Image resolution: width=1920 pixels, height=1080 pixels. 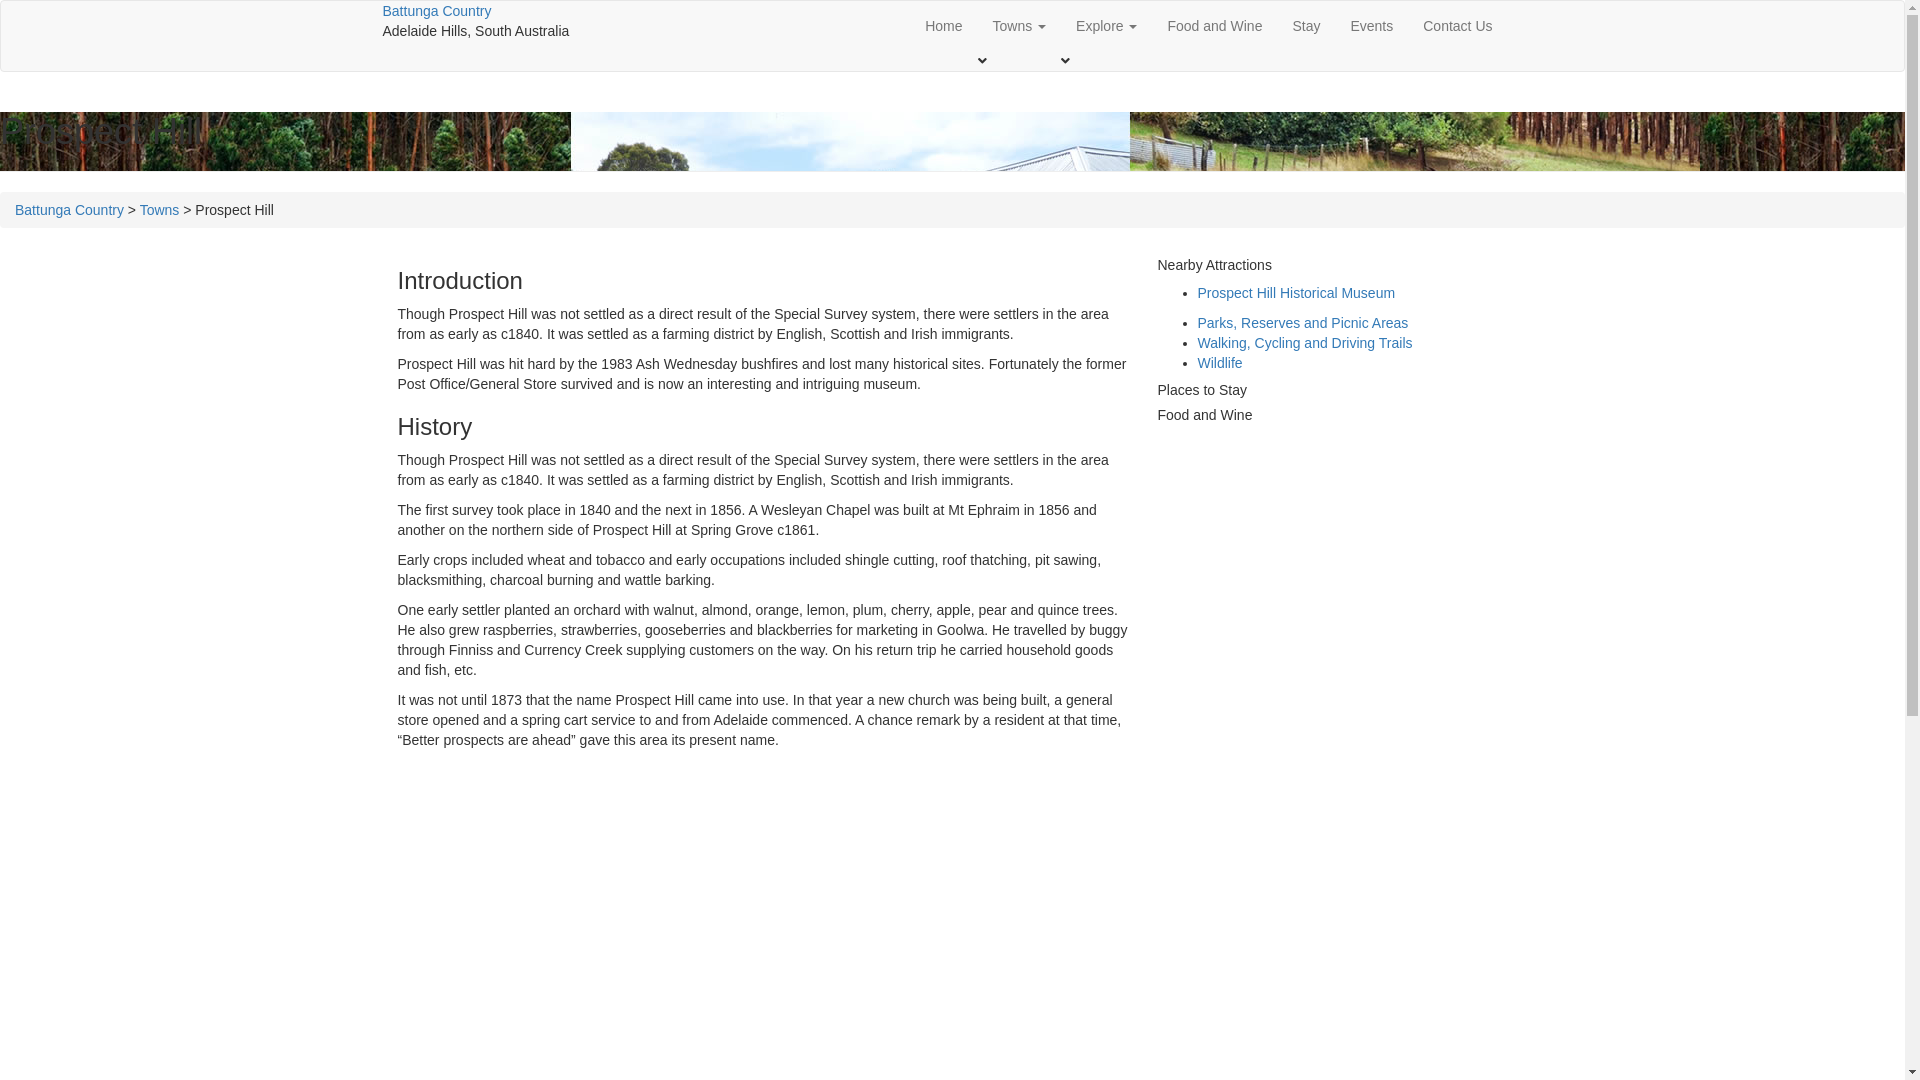 What do you see at coordinates (1304, 323) in the screenshot?
I see `Parks, Reserves and Picnic Areas` at bounding box center [1304, 323].